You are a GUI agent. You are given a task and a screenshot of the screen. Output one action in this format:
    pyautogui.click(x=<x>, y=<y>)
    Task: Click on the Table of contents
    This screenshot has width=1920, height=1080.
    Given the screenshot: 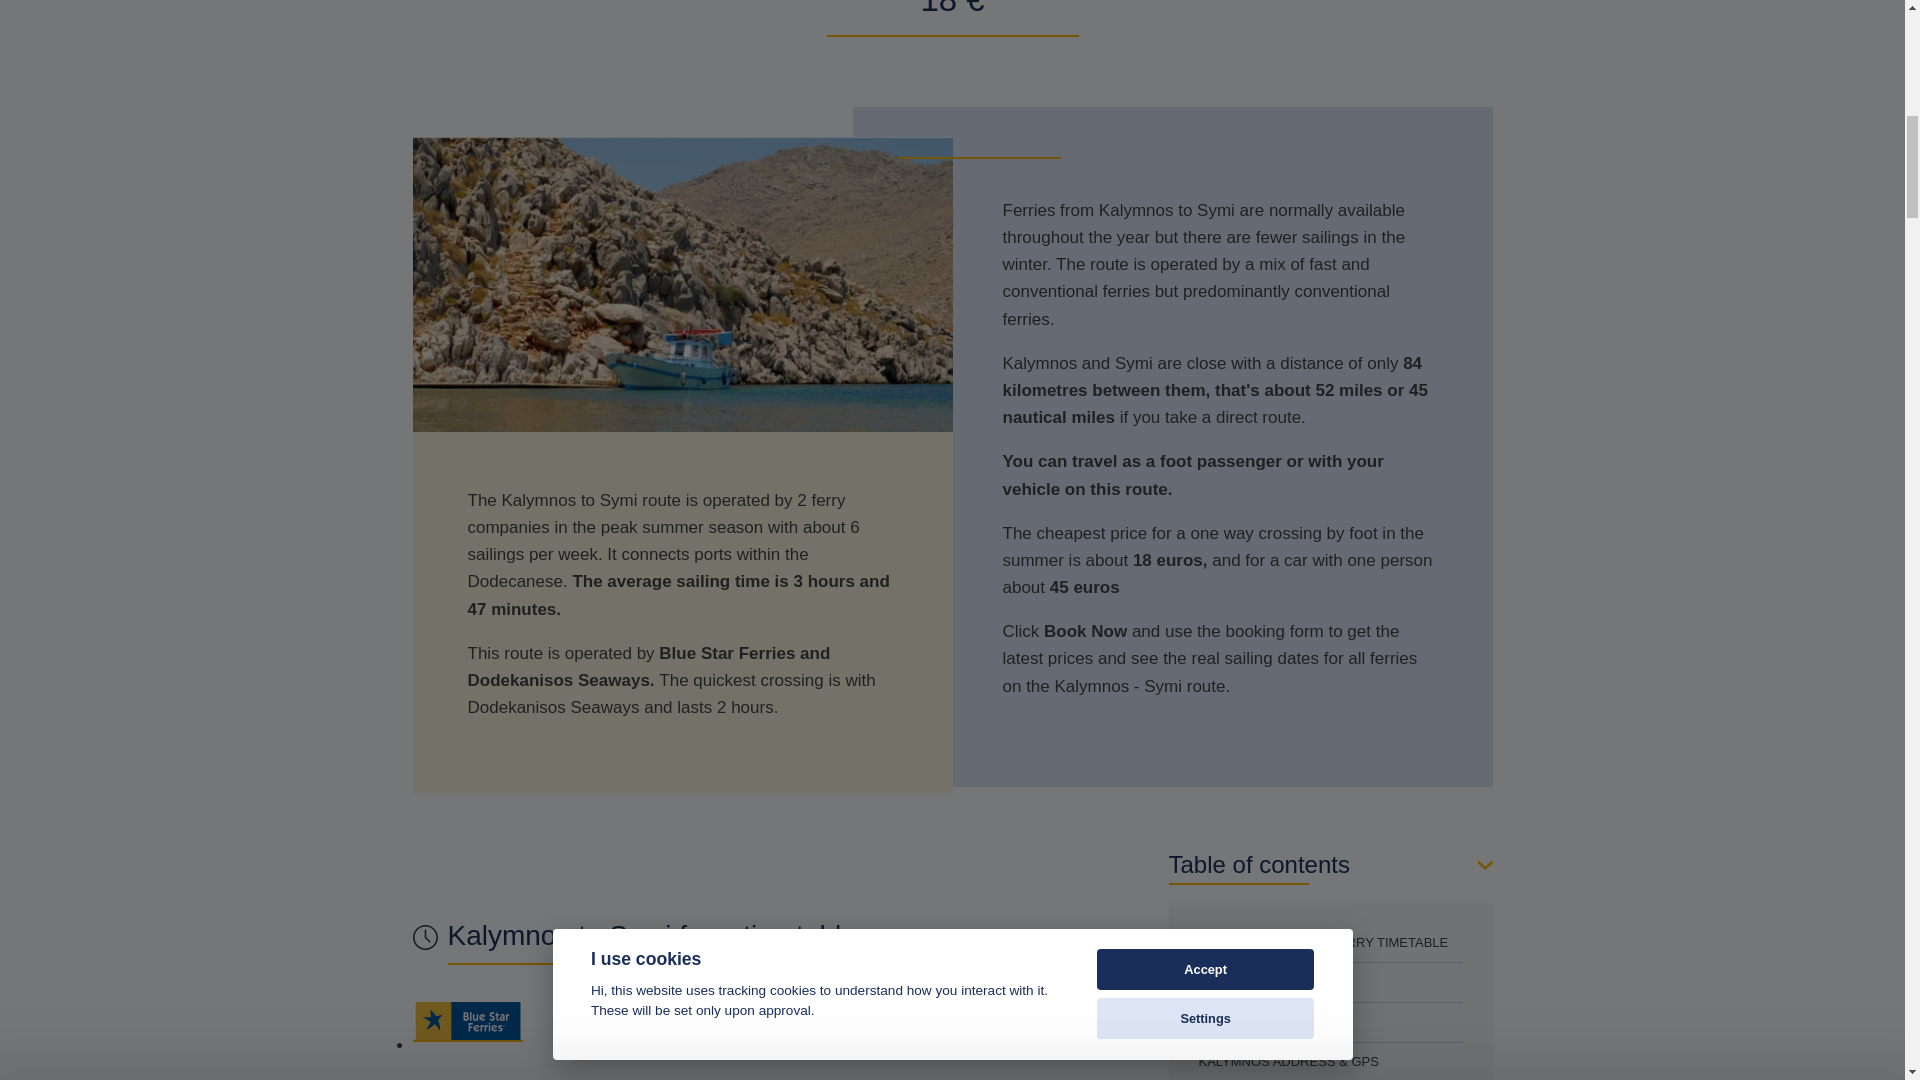 What is the action you would take?
    pyautogui.click(x=1329, y=865)
    